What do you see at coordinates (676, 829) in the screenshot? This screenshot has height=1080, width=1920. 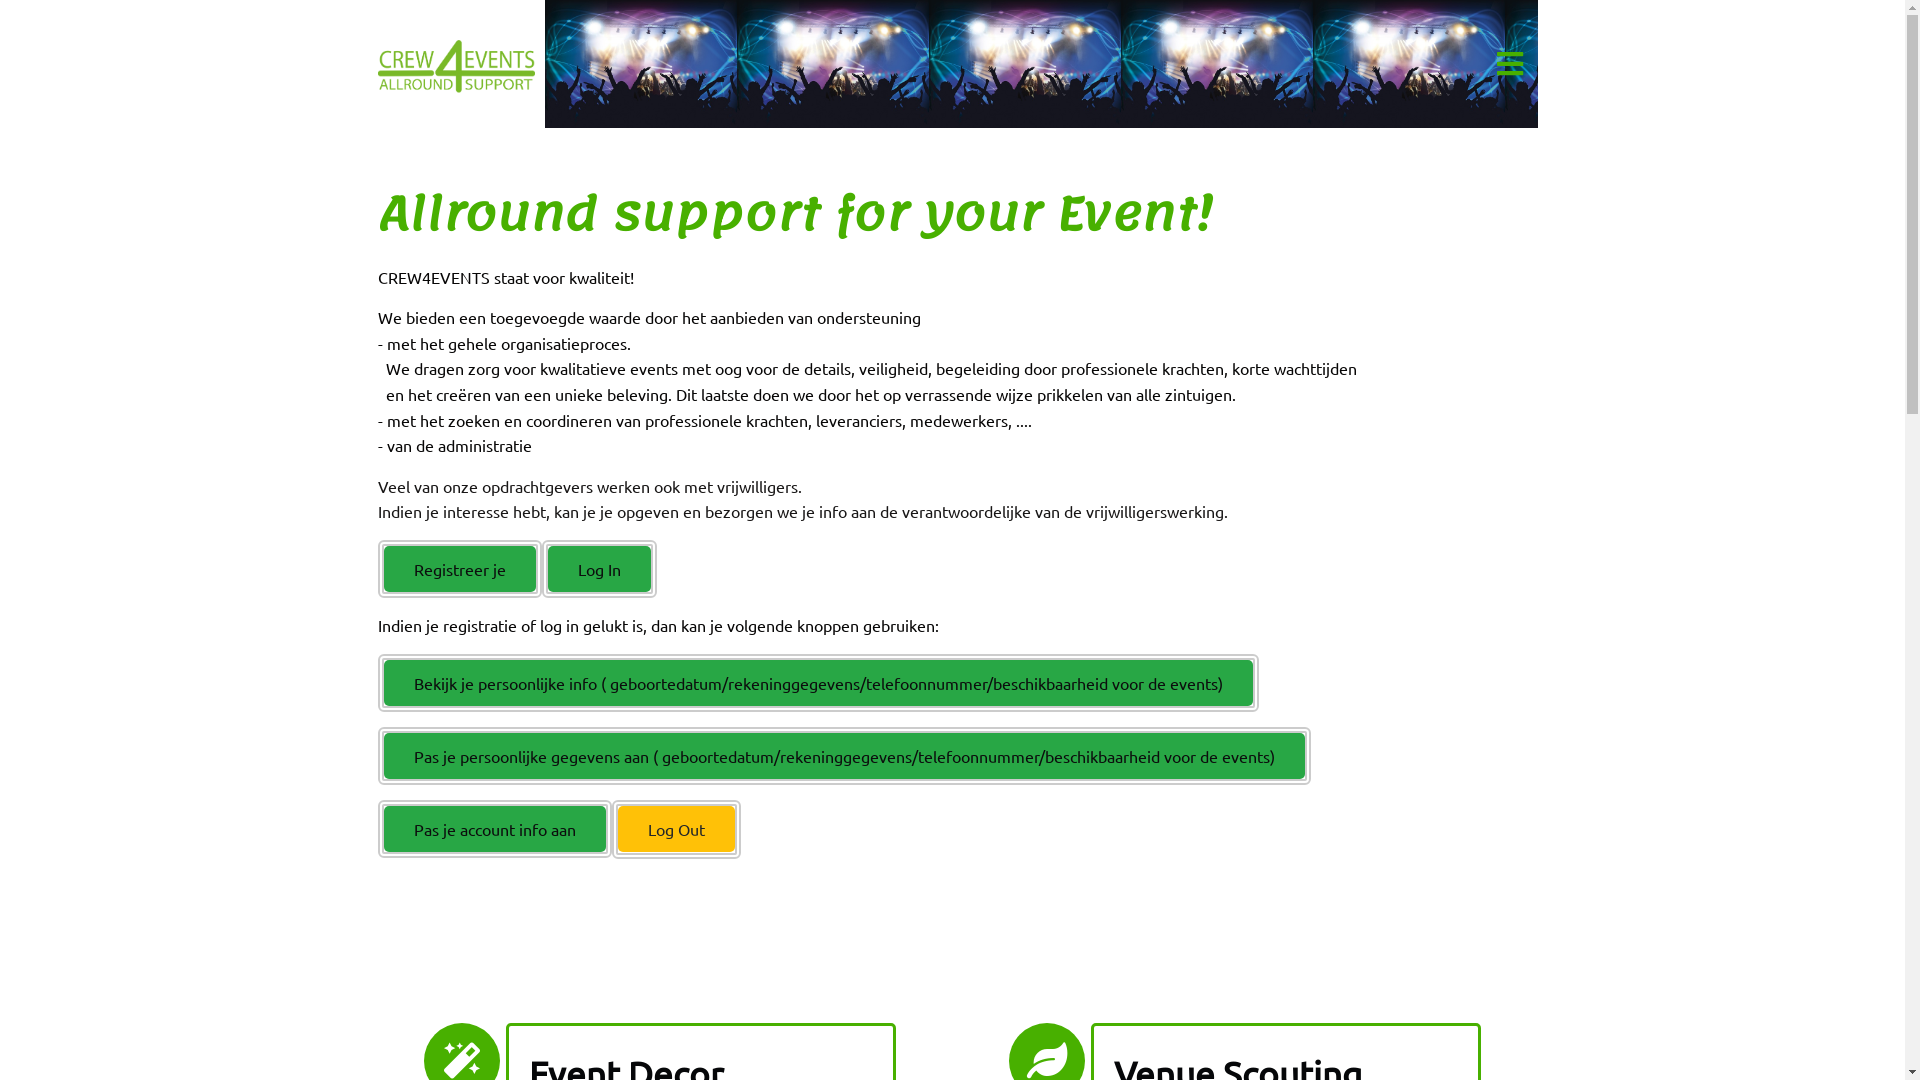 I see `Log Out` at bounding box center [676, 829].